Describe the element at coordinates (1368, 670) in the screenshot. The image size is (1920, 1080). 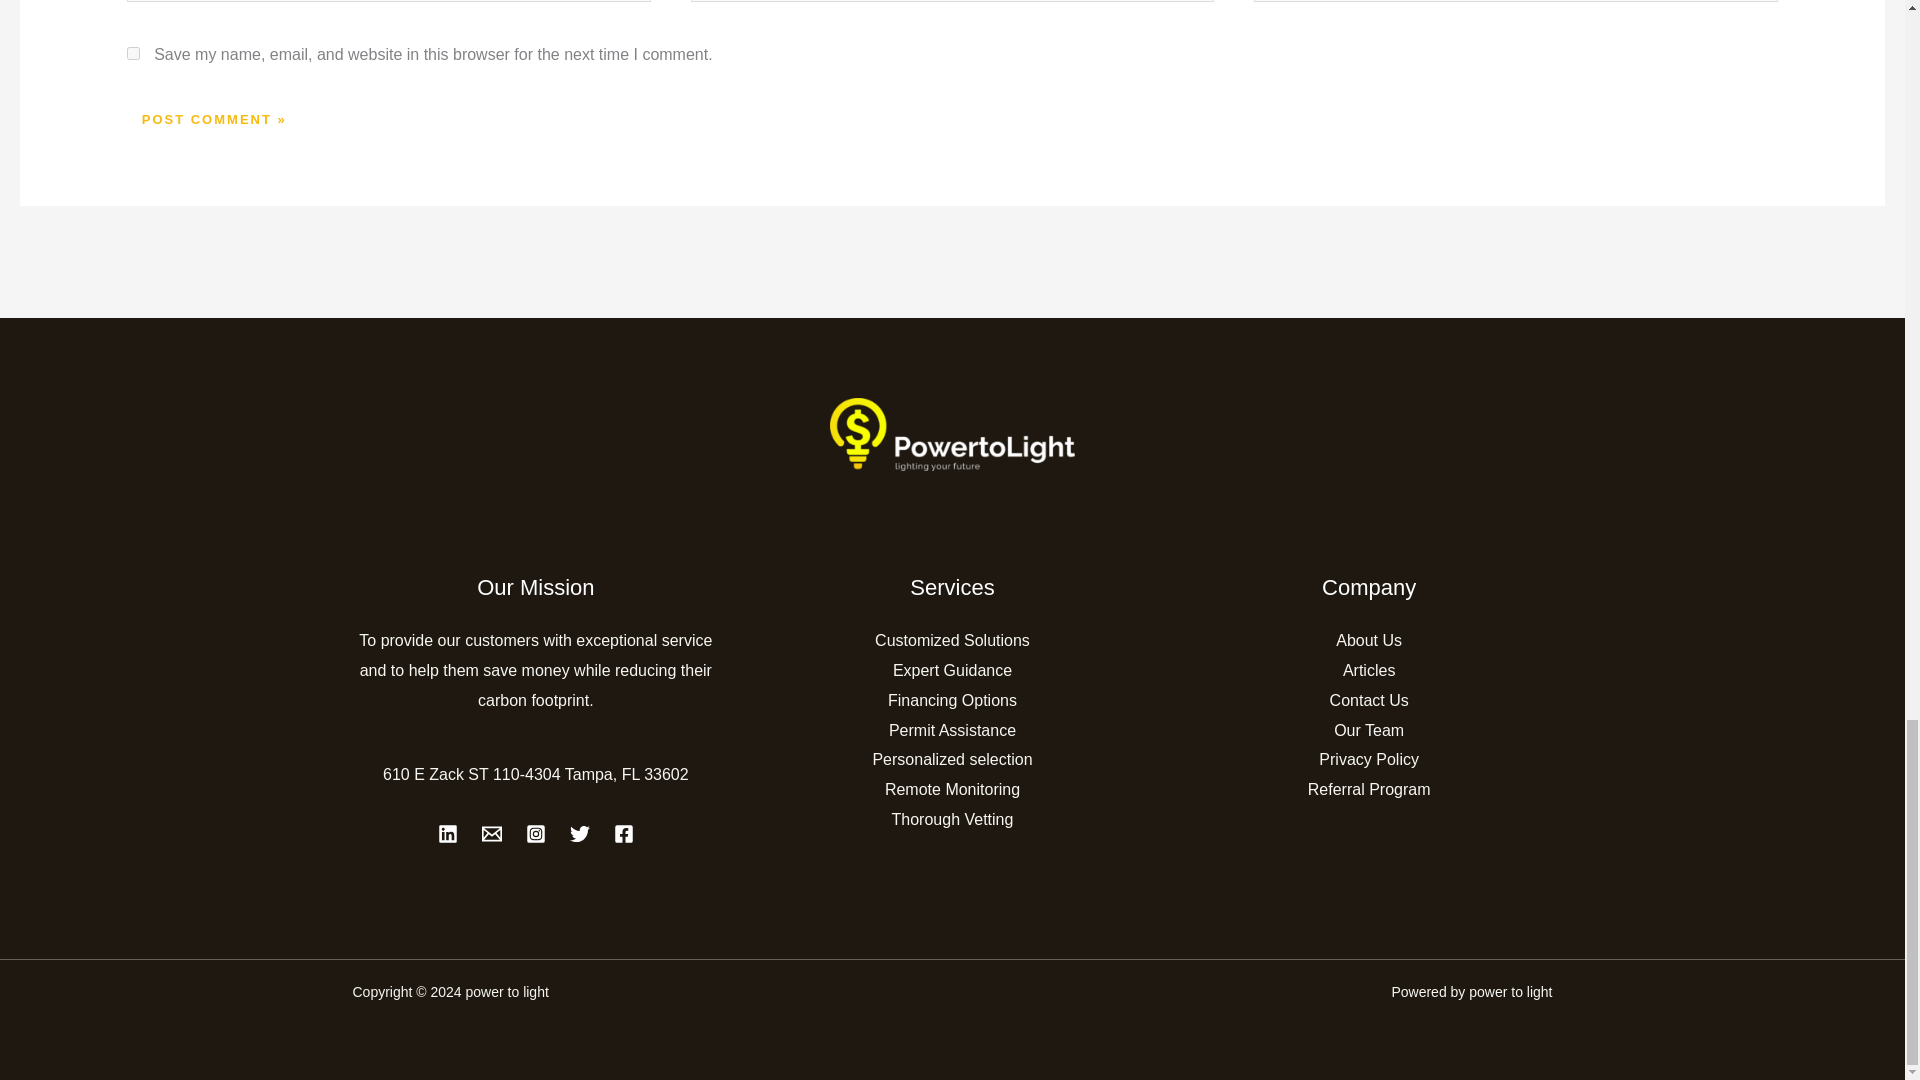
I see `Articles` at that location.